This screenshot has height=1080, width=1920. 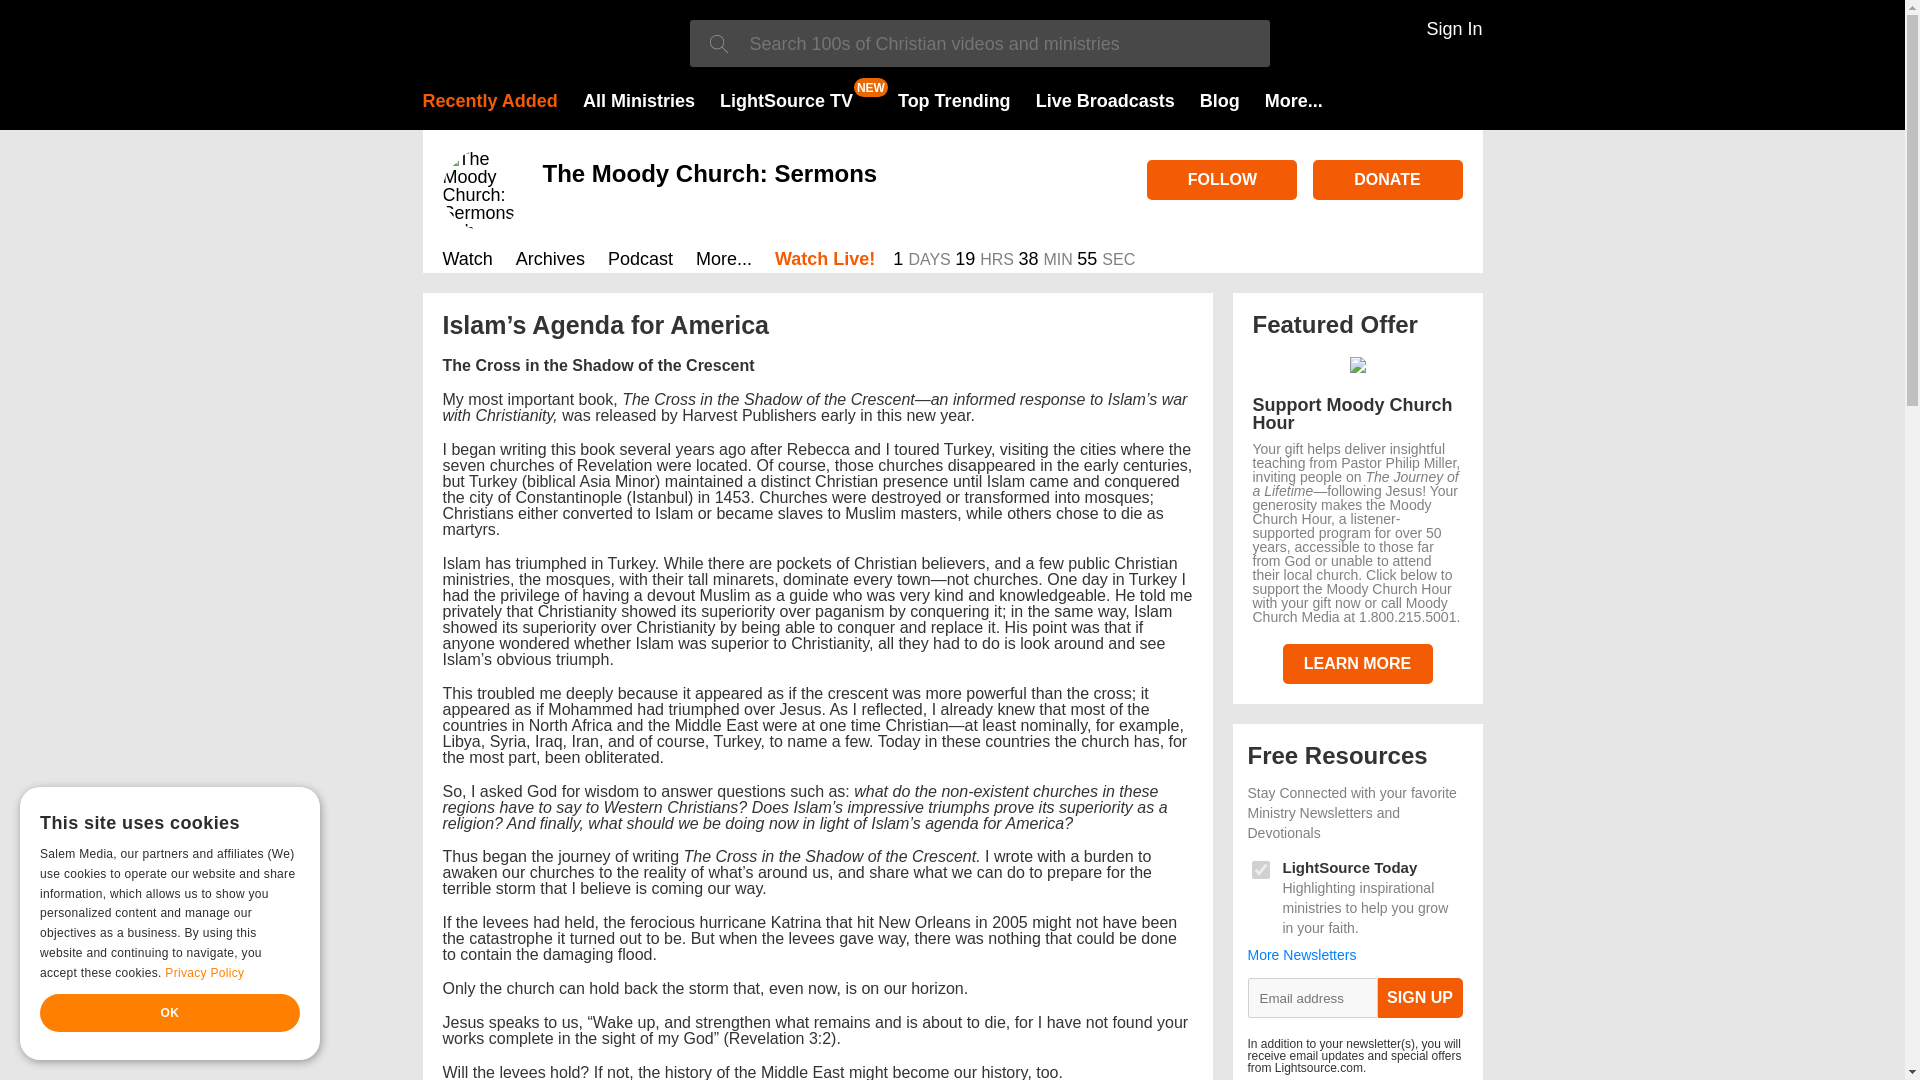 I want to click on Podcast, so click(x=640, y=261).